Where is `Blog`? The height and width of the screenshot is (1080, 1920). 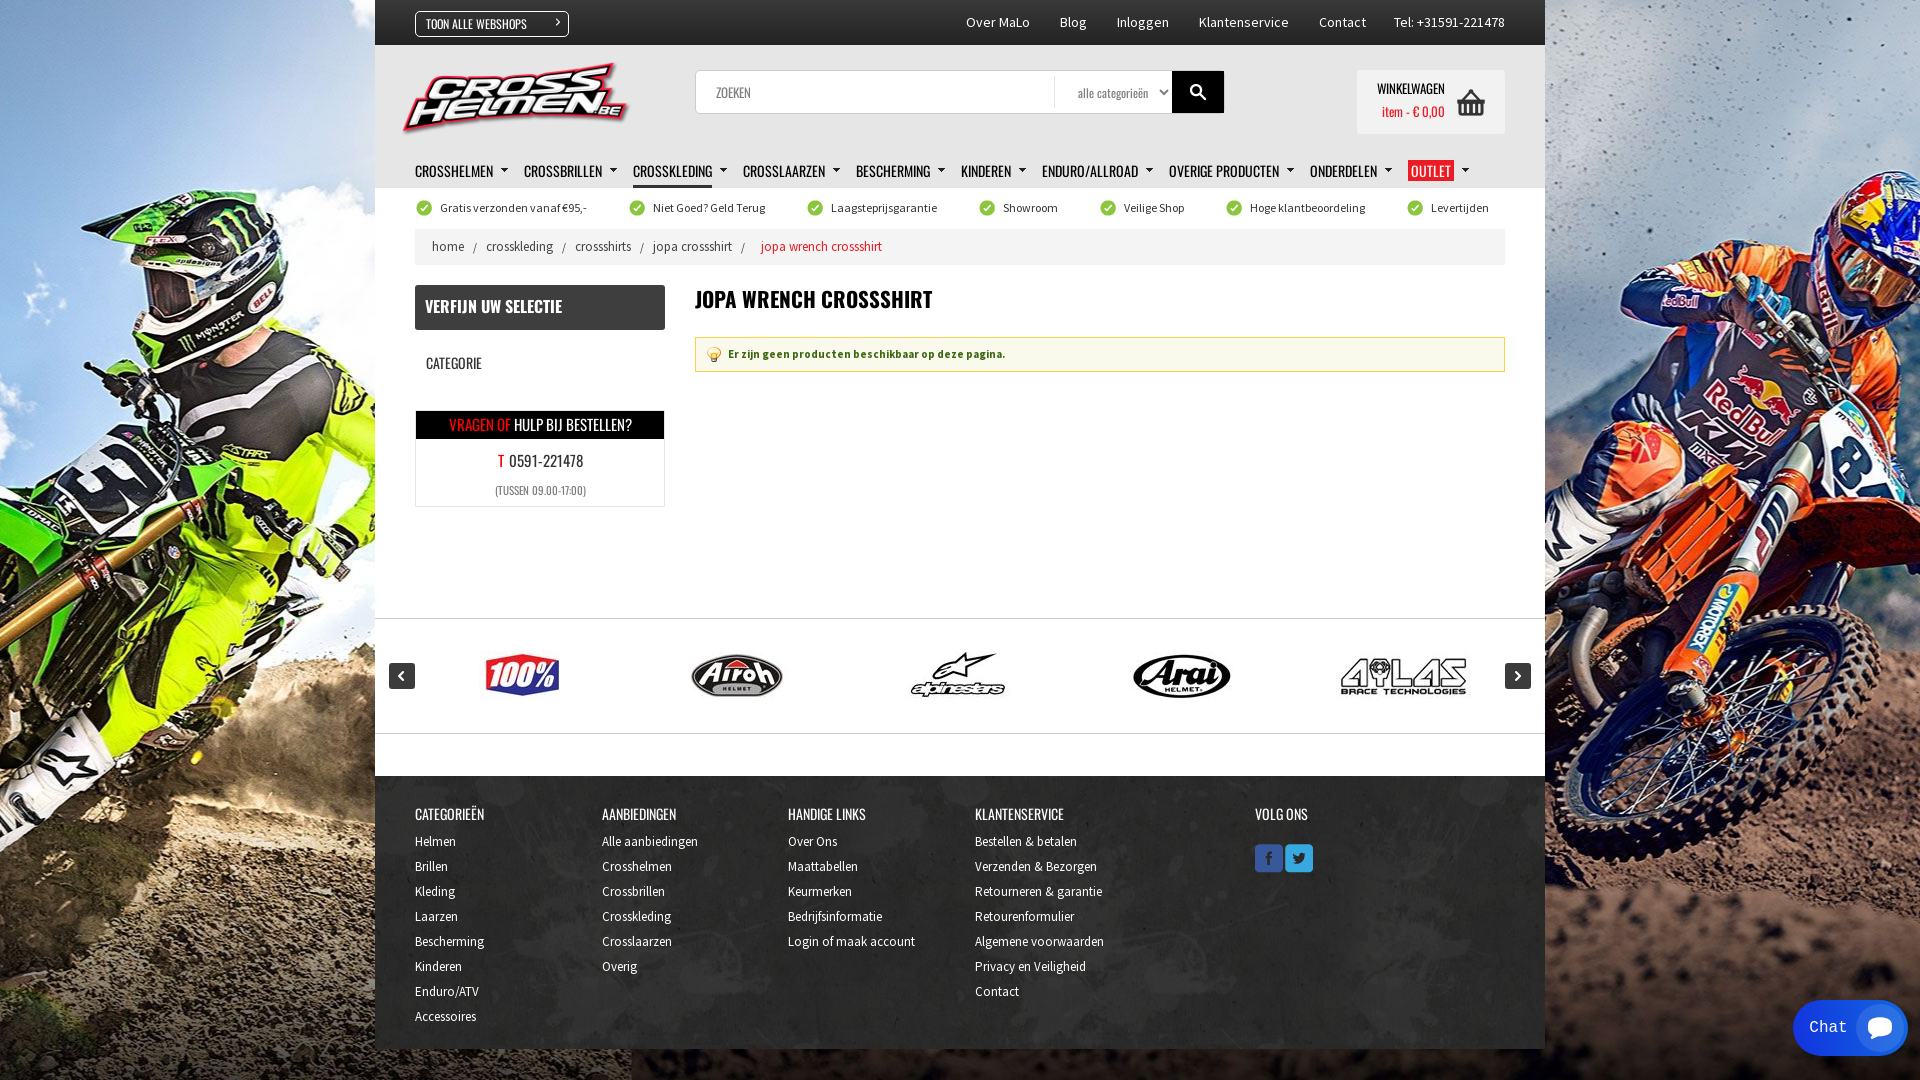 Blog is located at coordinates (1074, 22).